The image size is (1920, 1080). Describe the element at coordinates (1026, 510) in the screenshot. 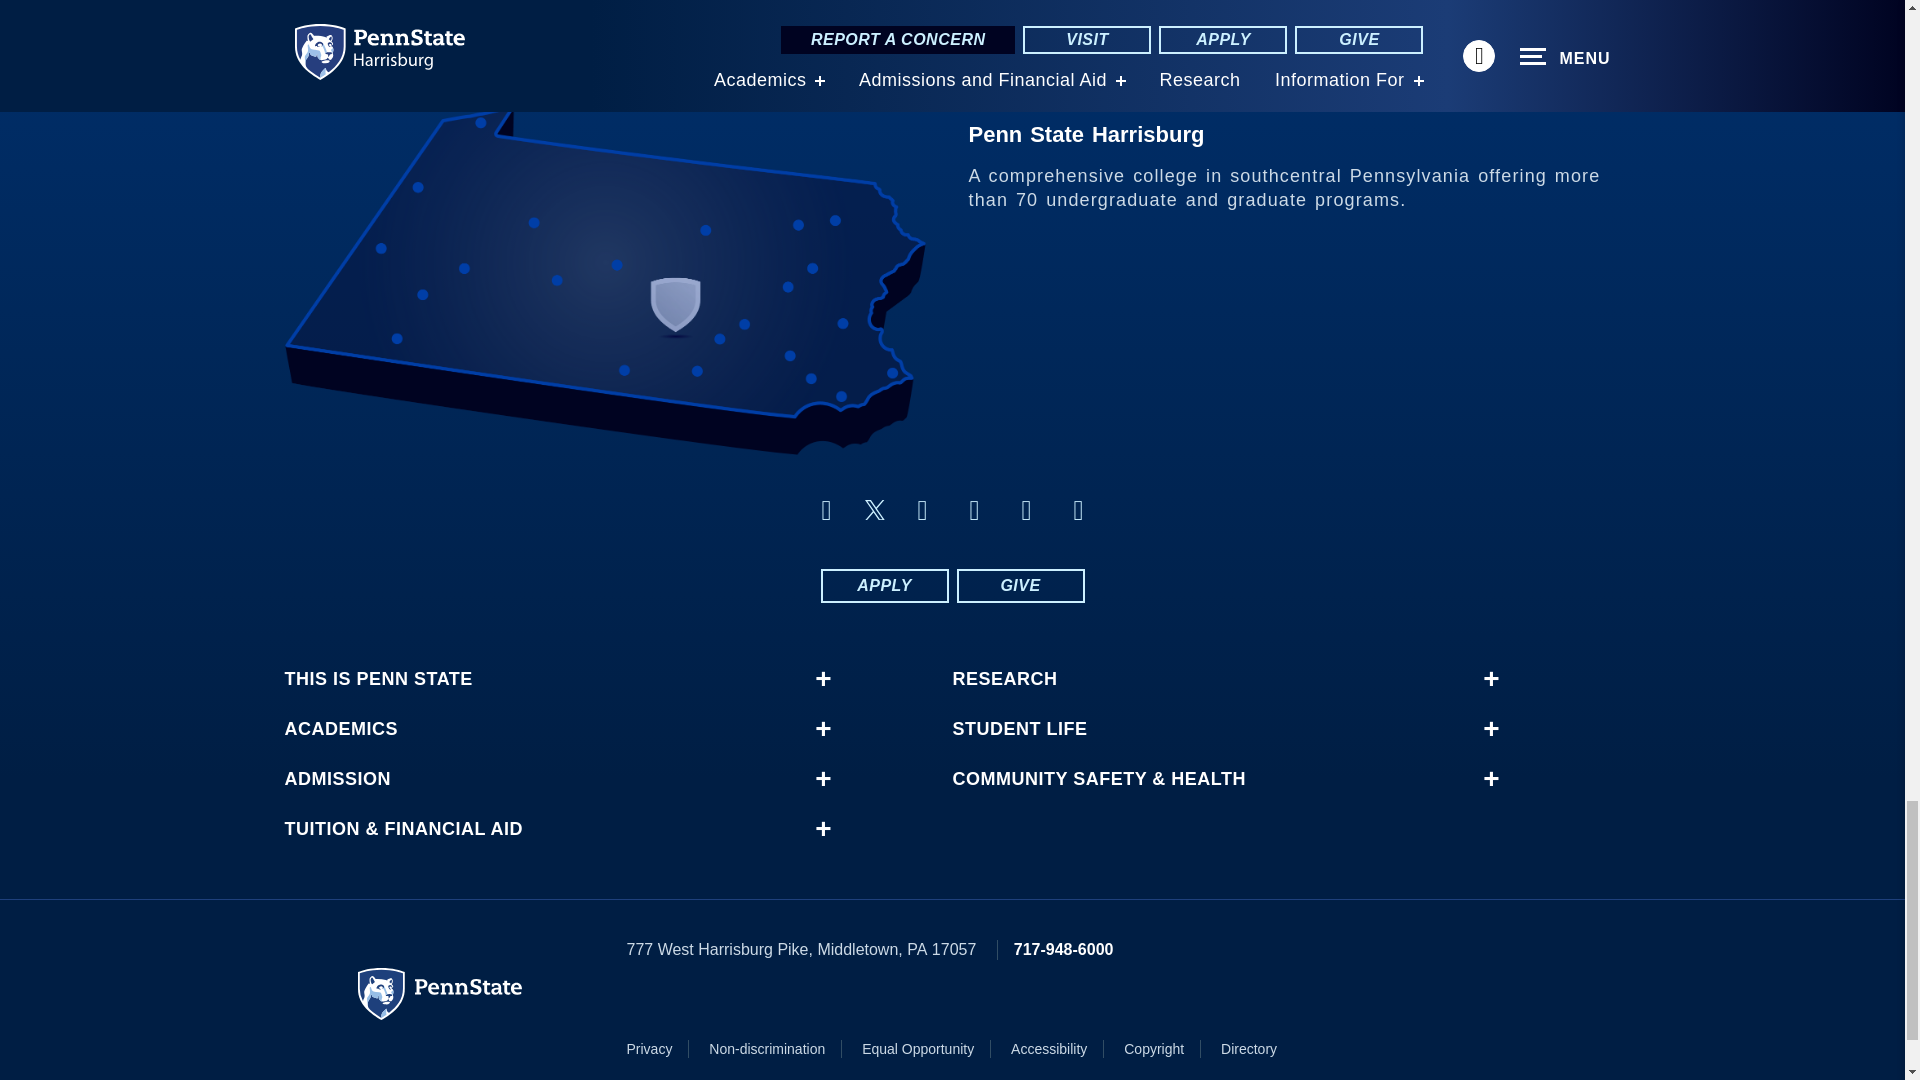

I see `youtube` at that location.